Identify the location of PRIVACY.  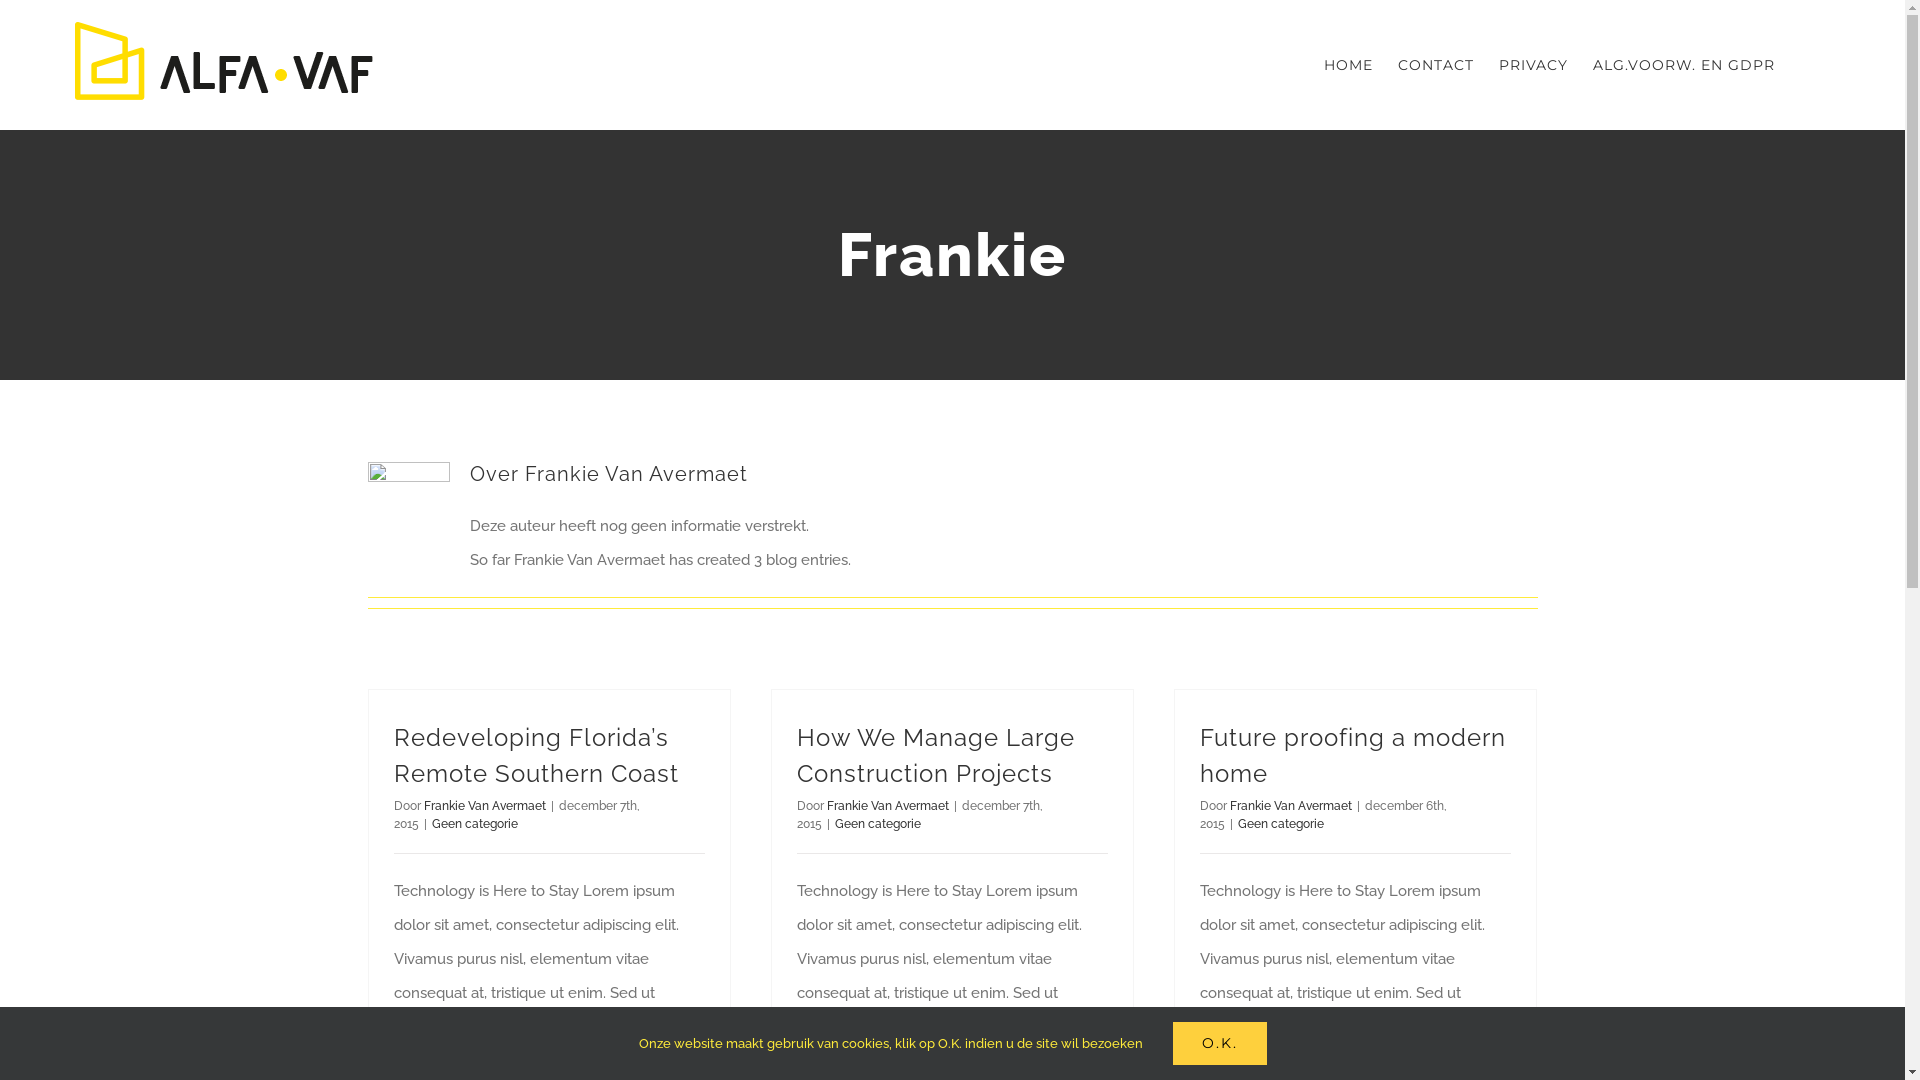
(1534, 65).